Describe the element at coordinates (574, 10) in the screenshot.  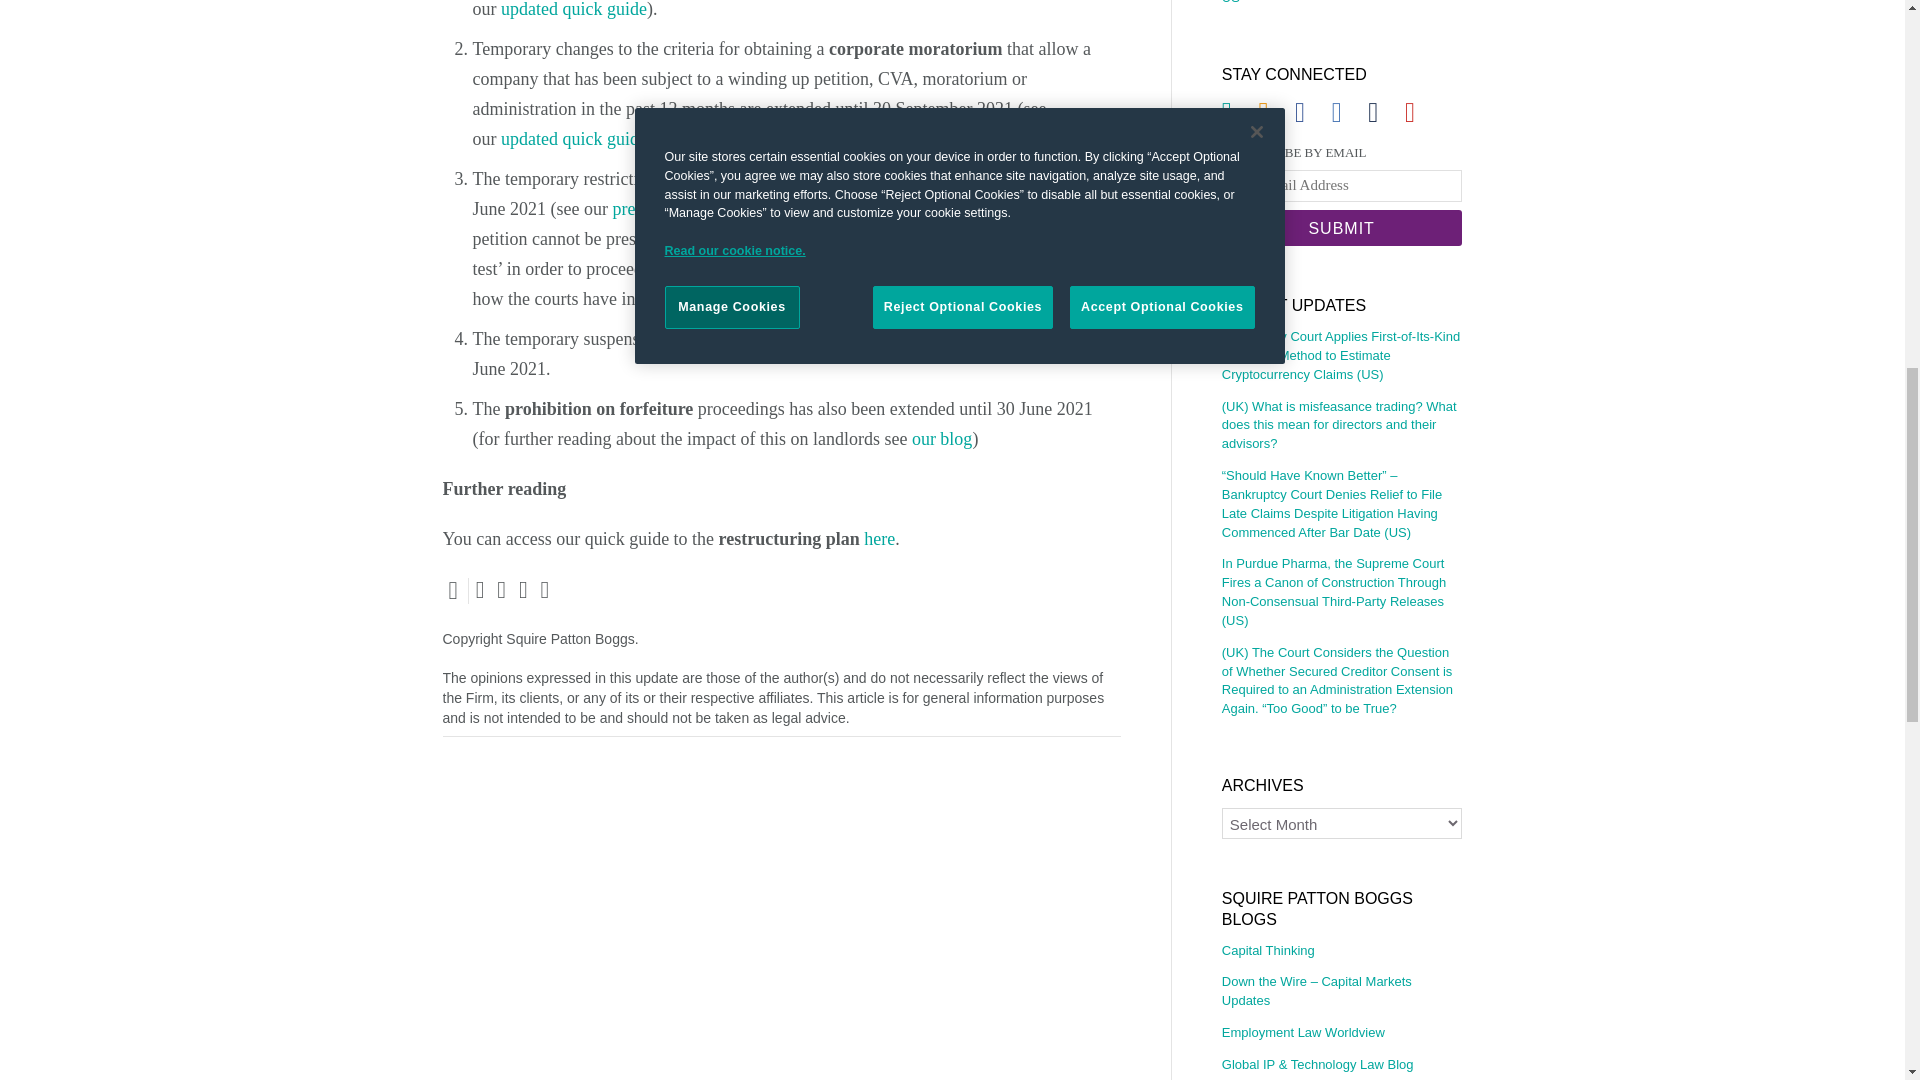
I see `updated quick guide` at that location.